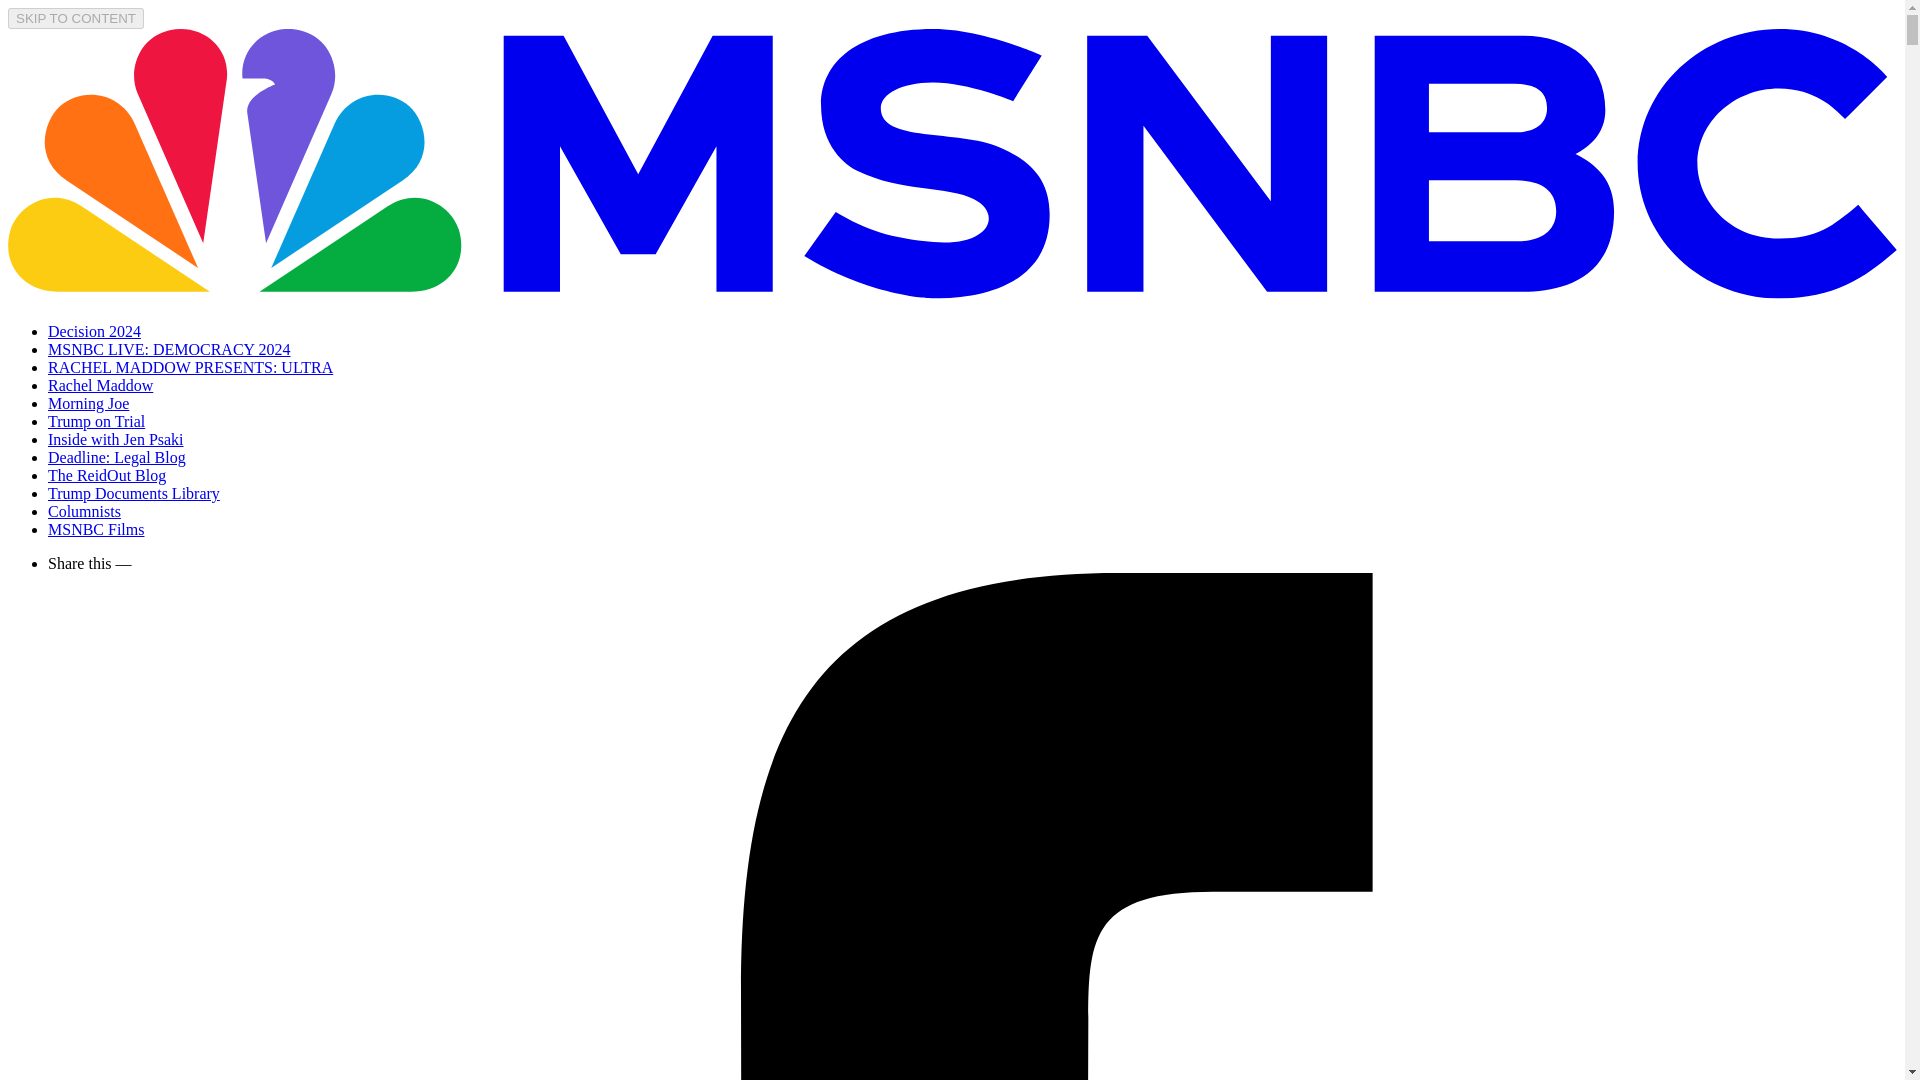 The image size is (1920, 1080). I want to click on Deadline: Legal Blog, so click(117, 457).